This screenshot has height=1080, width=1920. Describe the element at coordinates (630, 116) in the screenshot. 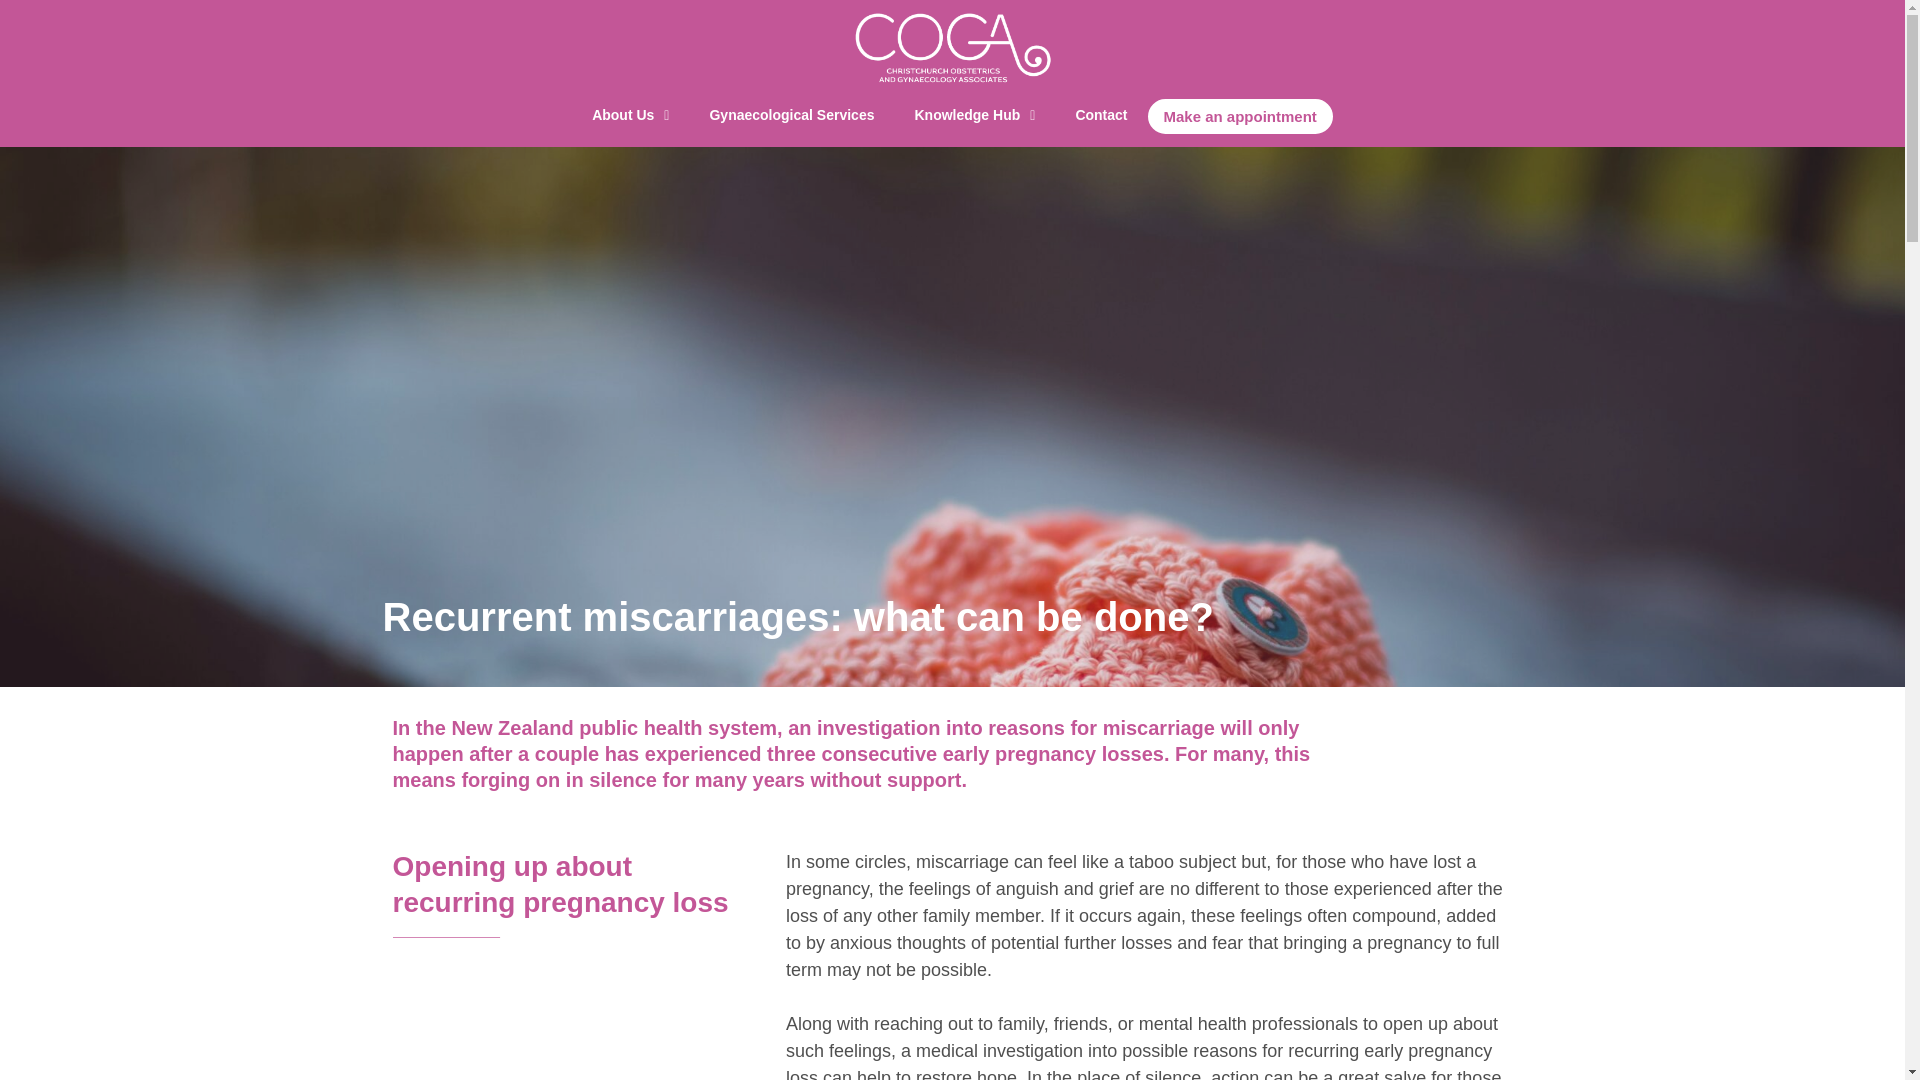

I see `About Us` at that location.